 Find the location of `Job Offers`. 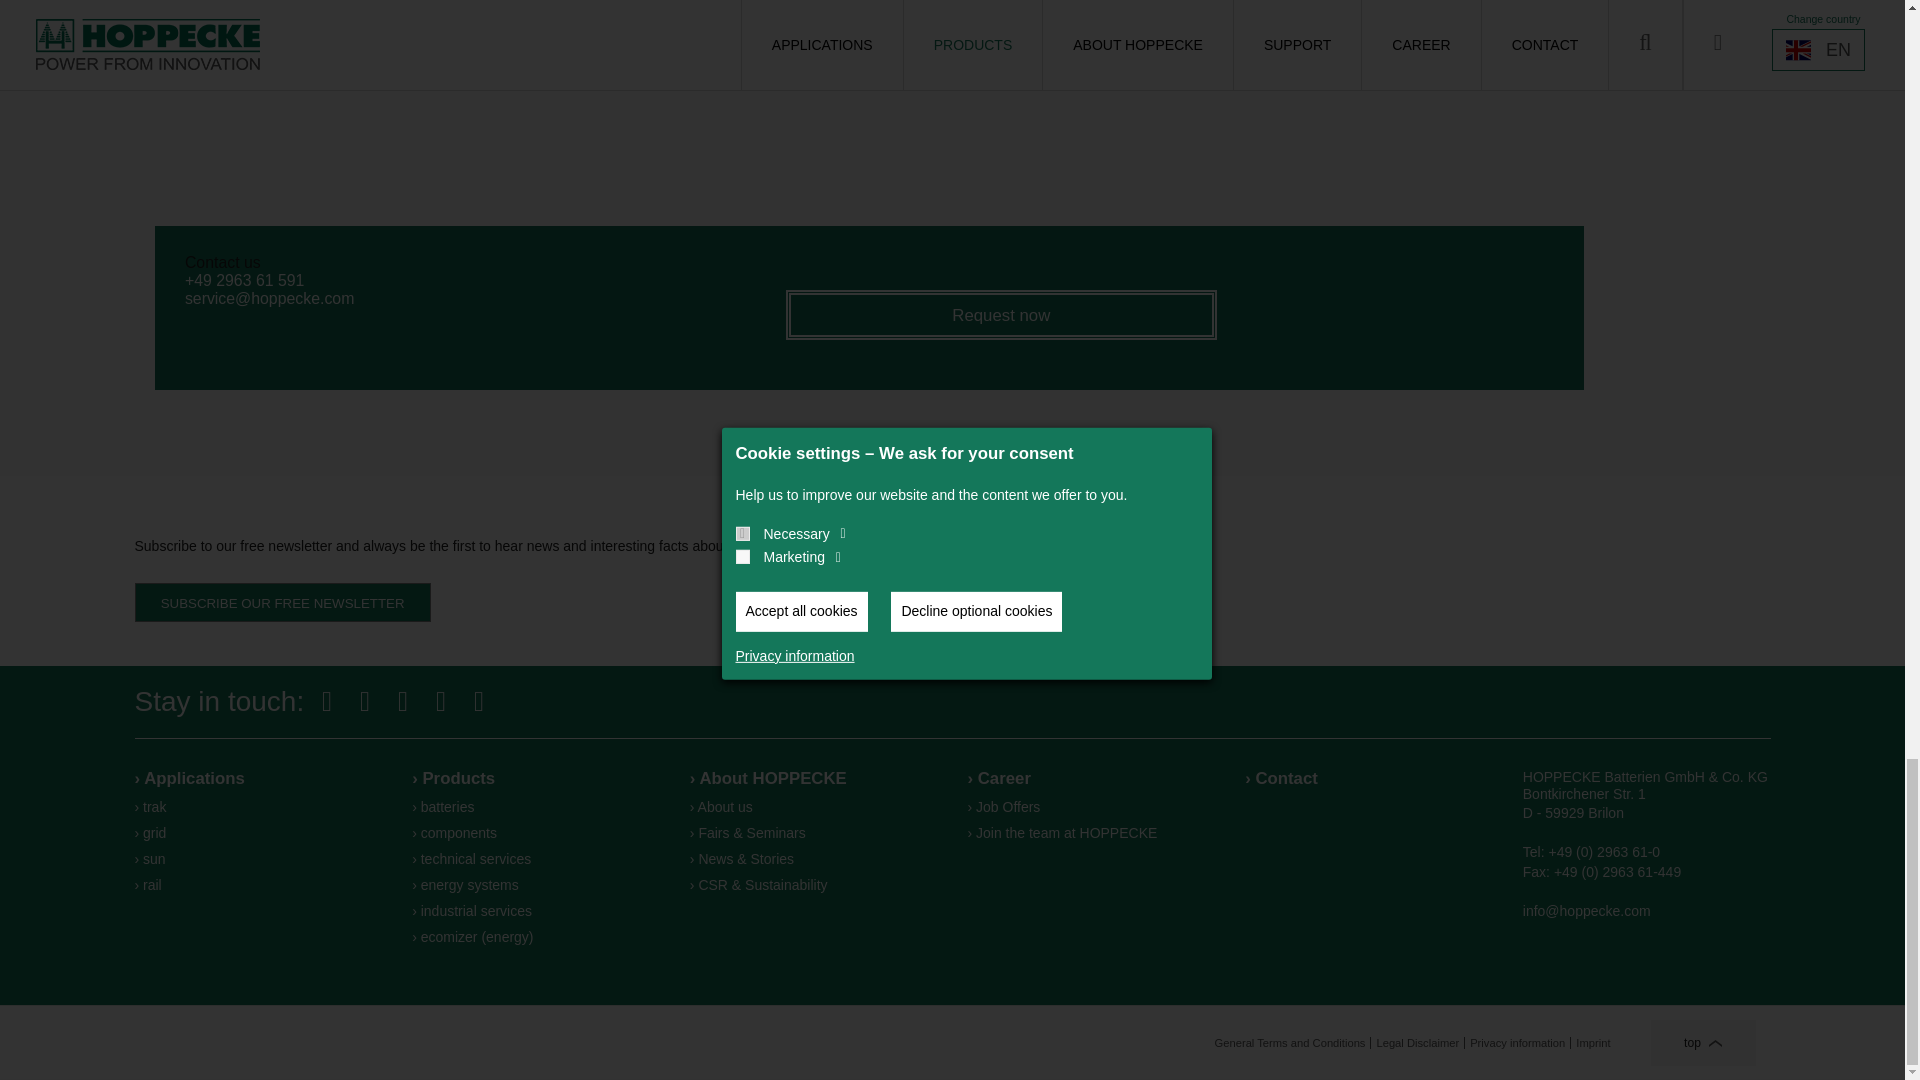

Job Offers is located at coordinates (1091, 807).